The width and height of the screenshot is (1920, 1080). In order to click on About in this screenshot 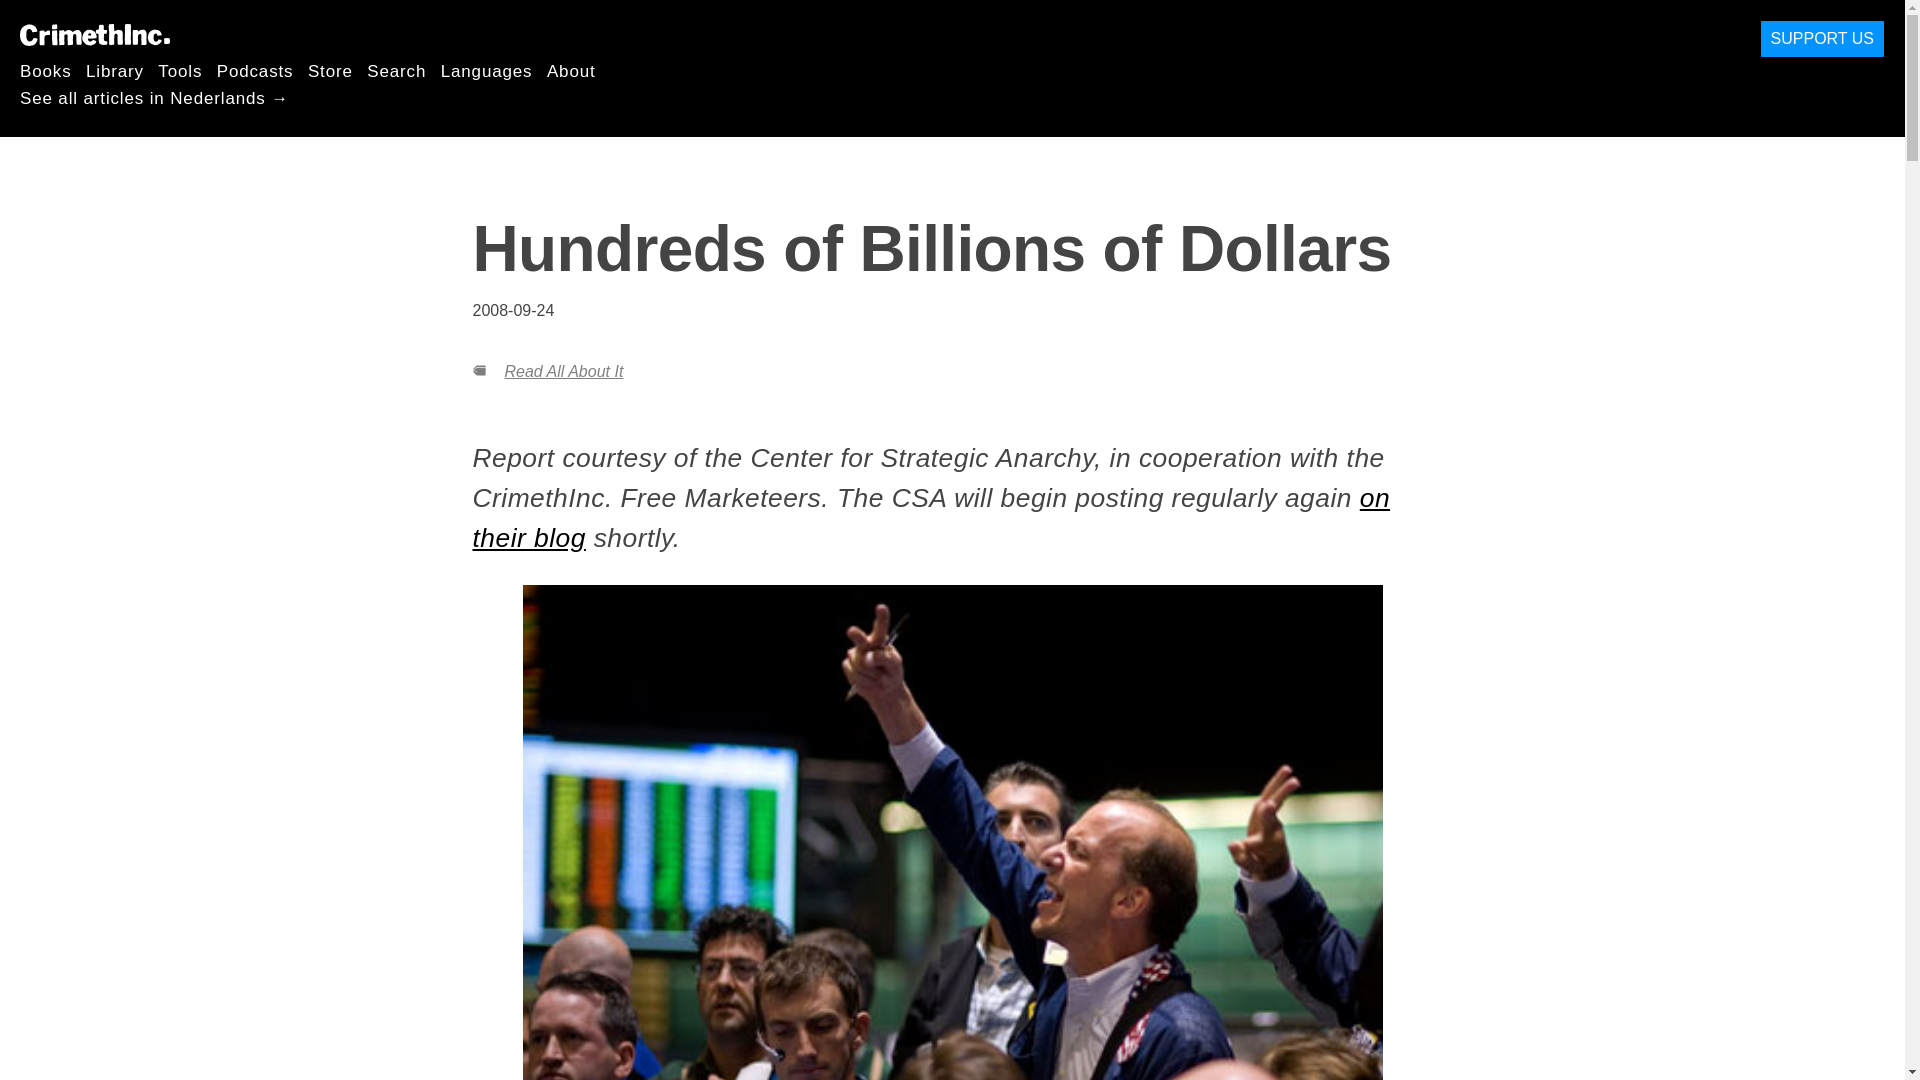, I will do `click(571, 70)`.